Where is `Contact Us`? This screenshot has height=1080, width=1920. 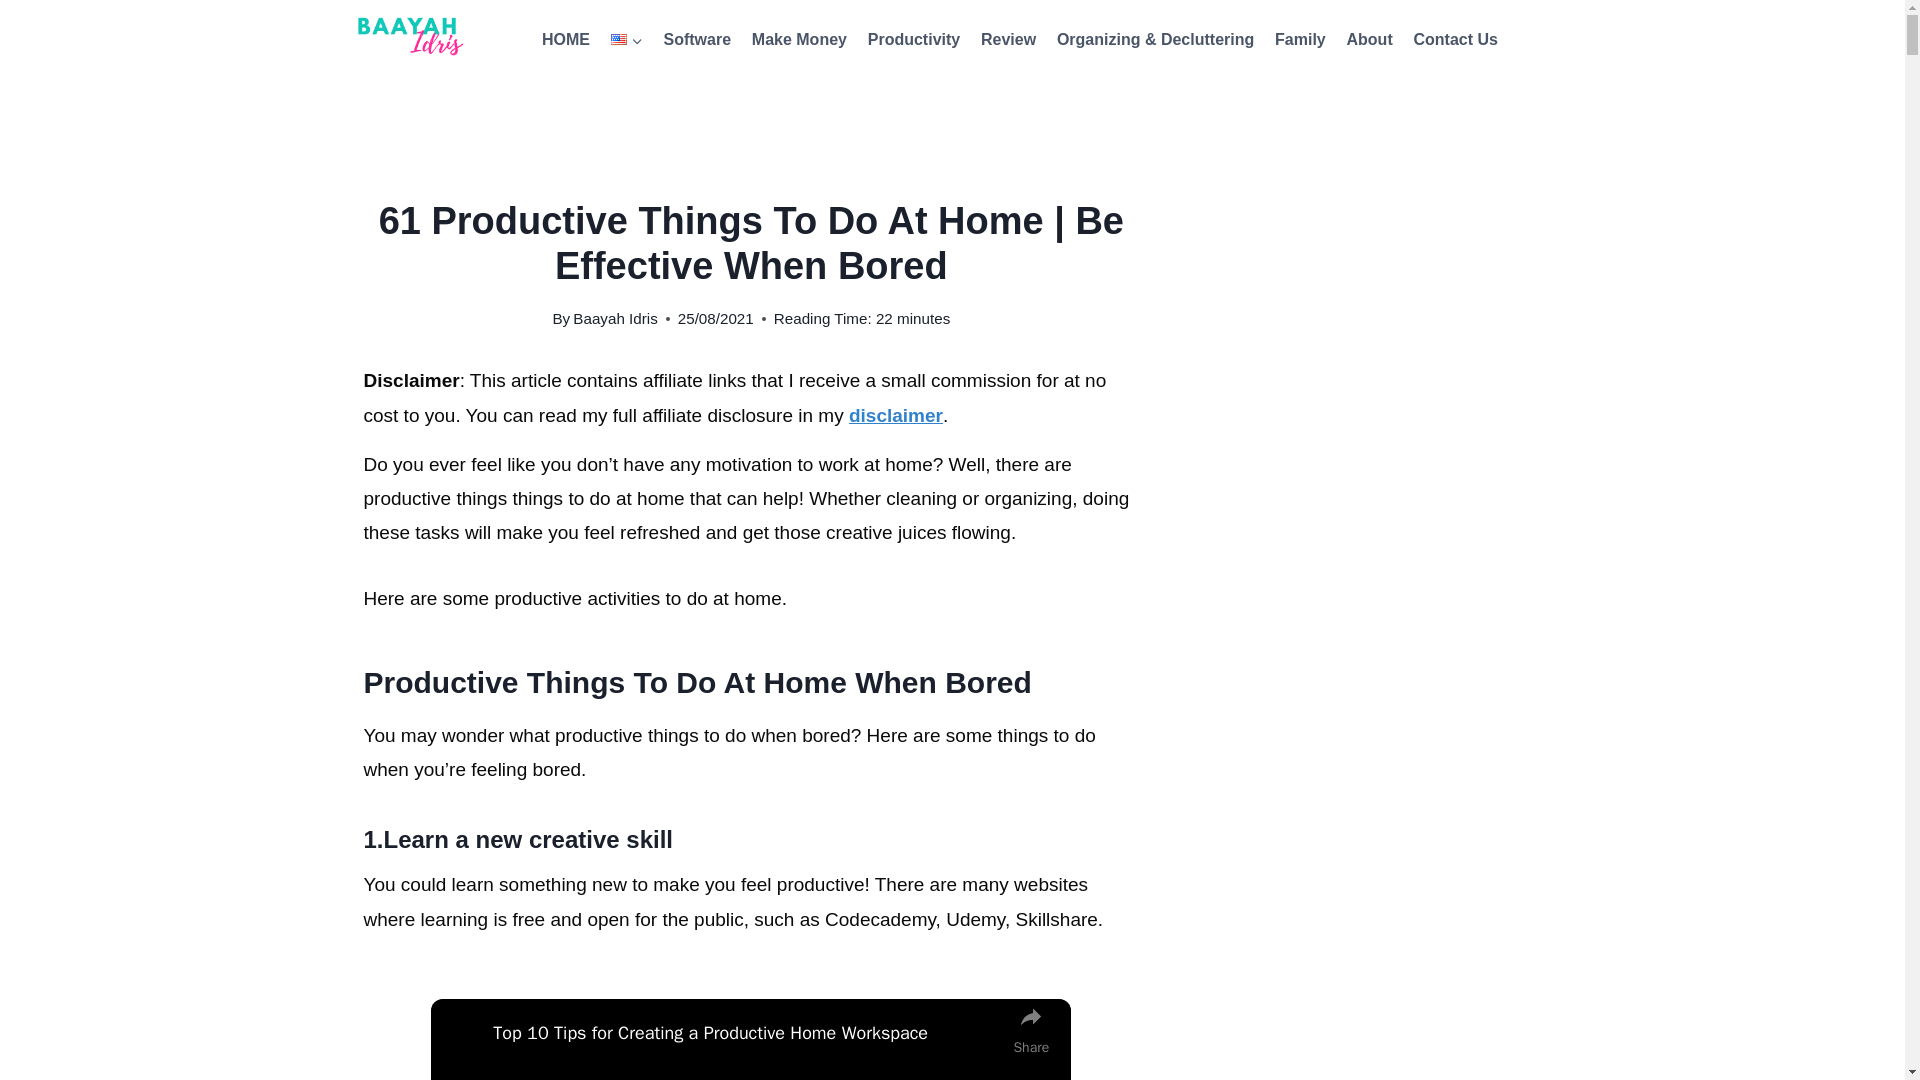 Contact Us is located at coordinates (1455, 39).